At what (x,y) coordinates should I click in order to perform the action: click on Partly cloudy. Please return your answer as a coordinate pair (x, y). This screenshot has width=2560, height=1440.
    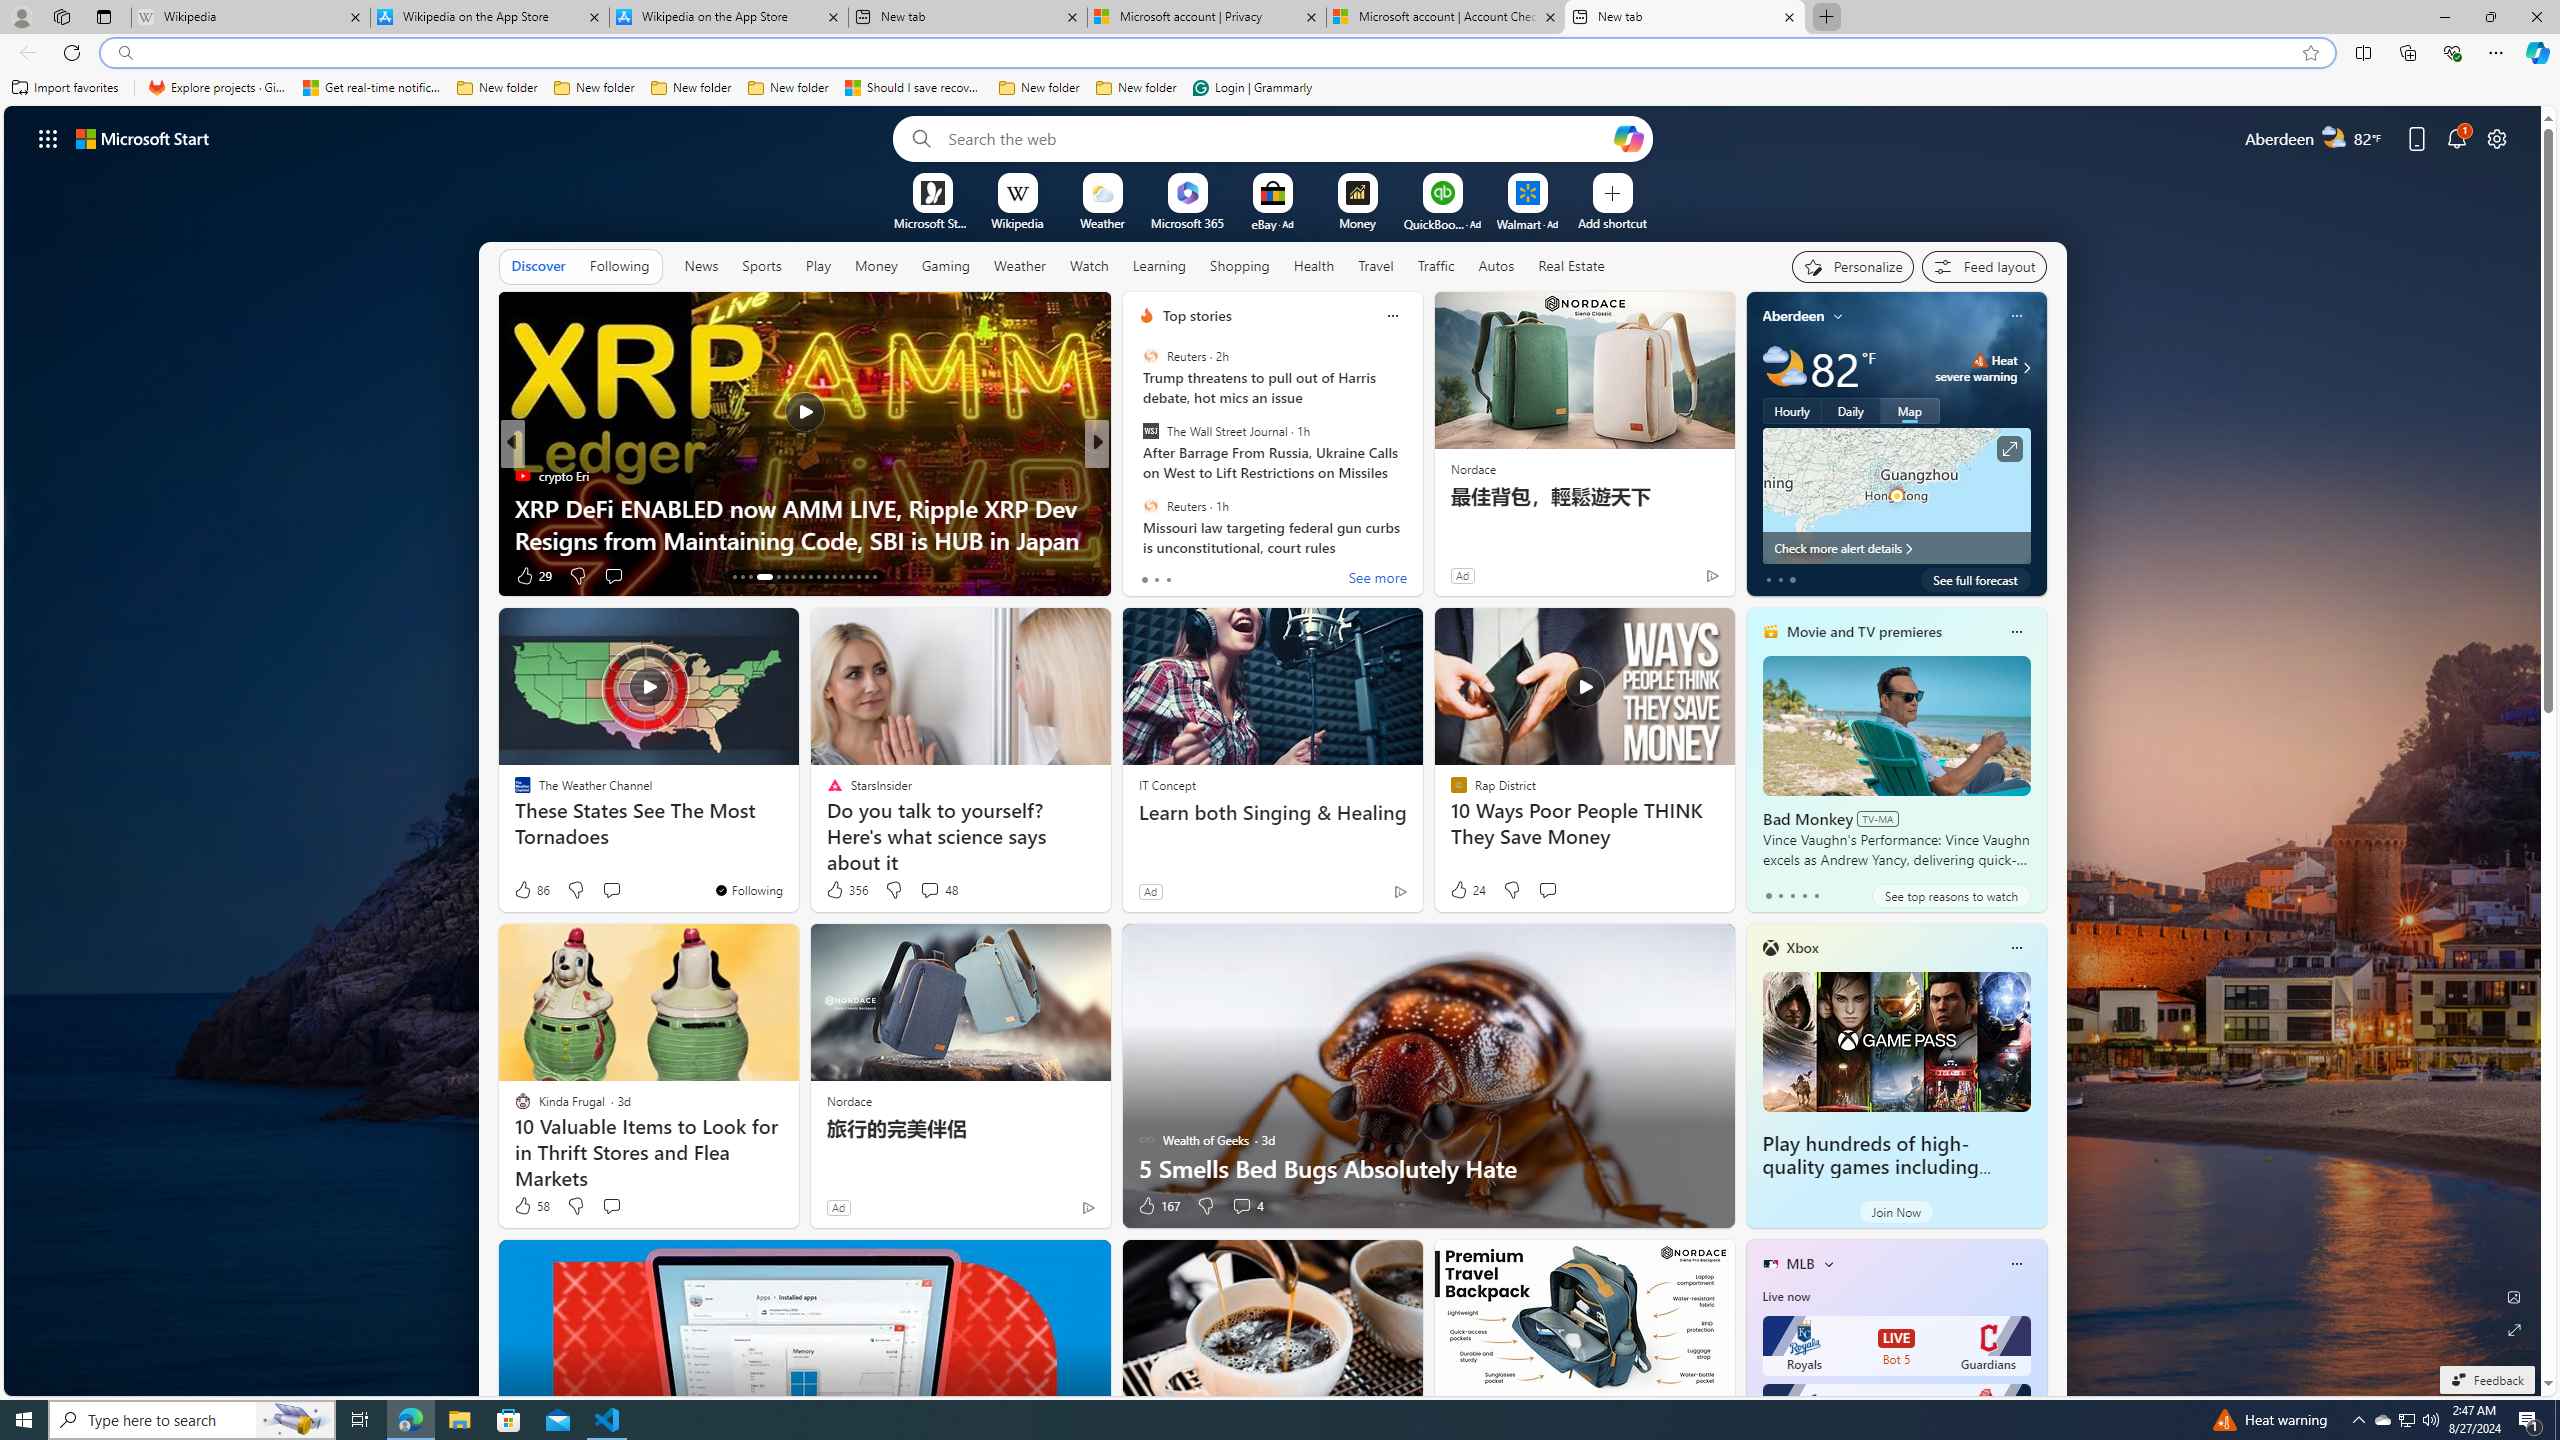
    Looking at the image, I should click on (1784, 368).